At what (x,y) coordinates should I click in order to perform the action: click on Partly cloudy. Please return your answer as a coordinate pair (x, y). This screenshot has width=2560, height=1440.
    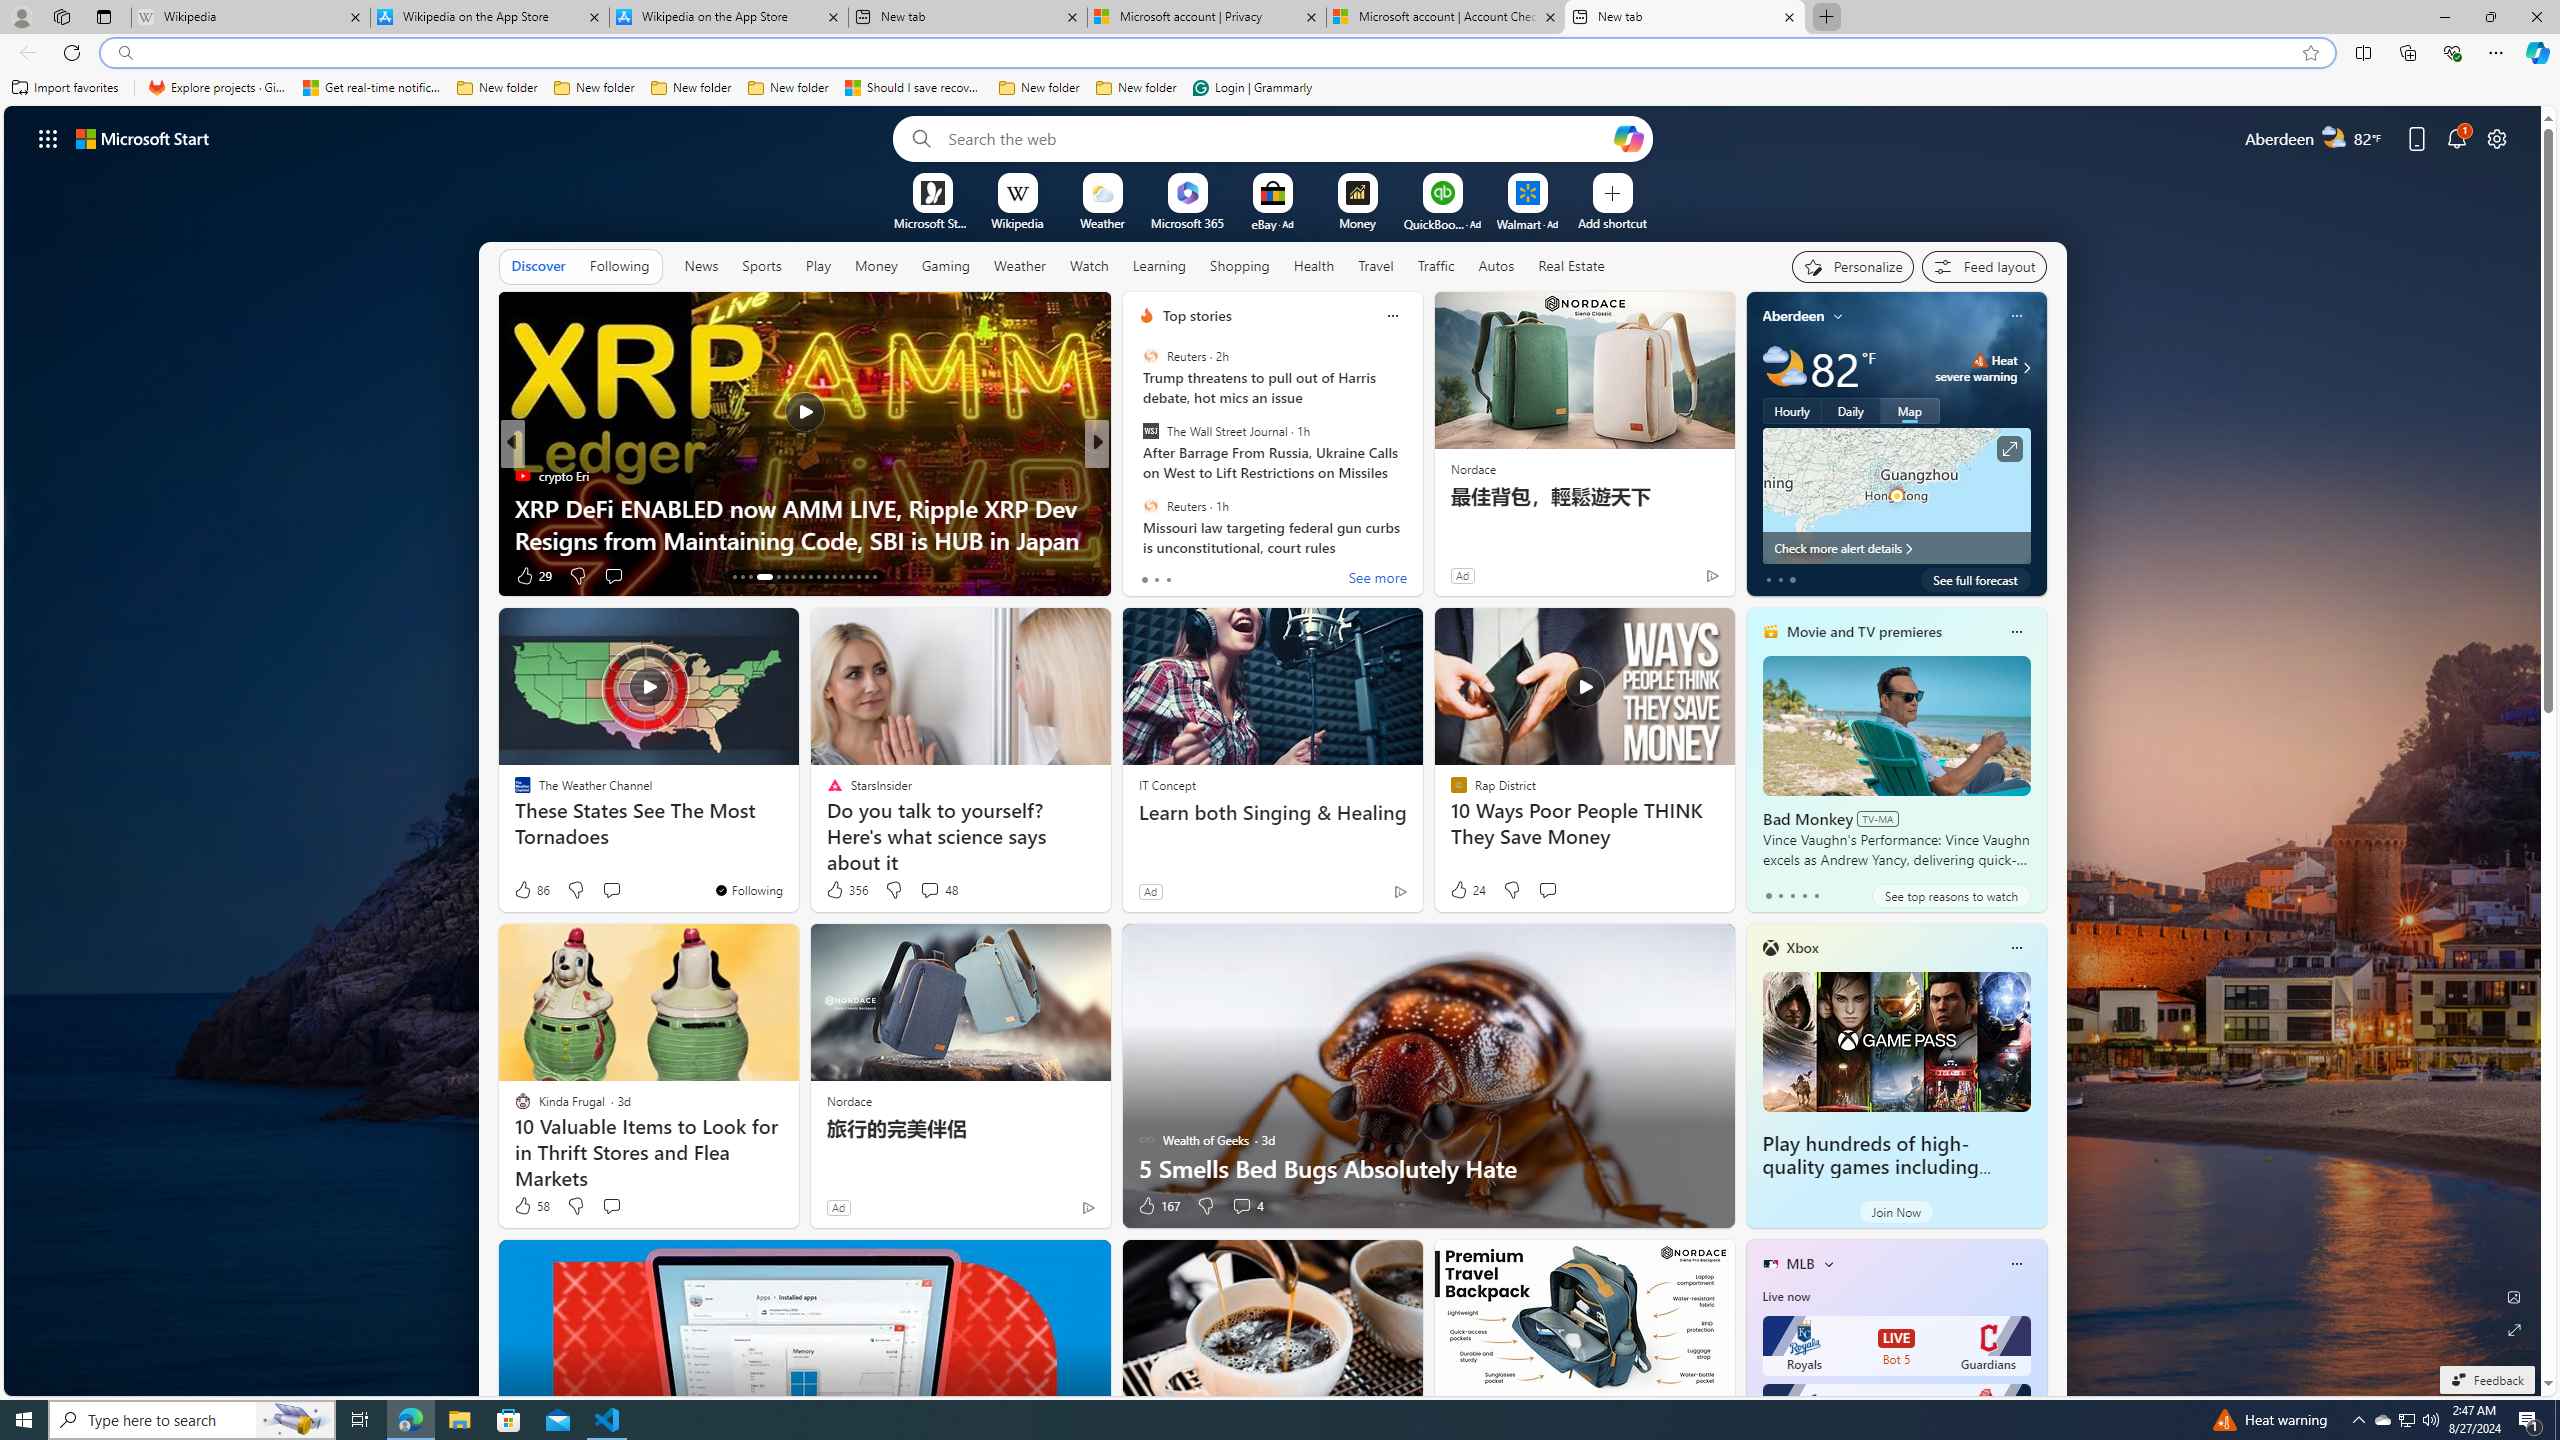
    Looking at the image, I should click on (1784, 368).